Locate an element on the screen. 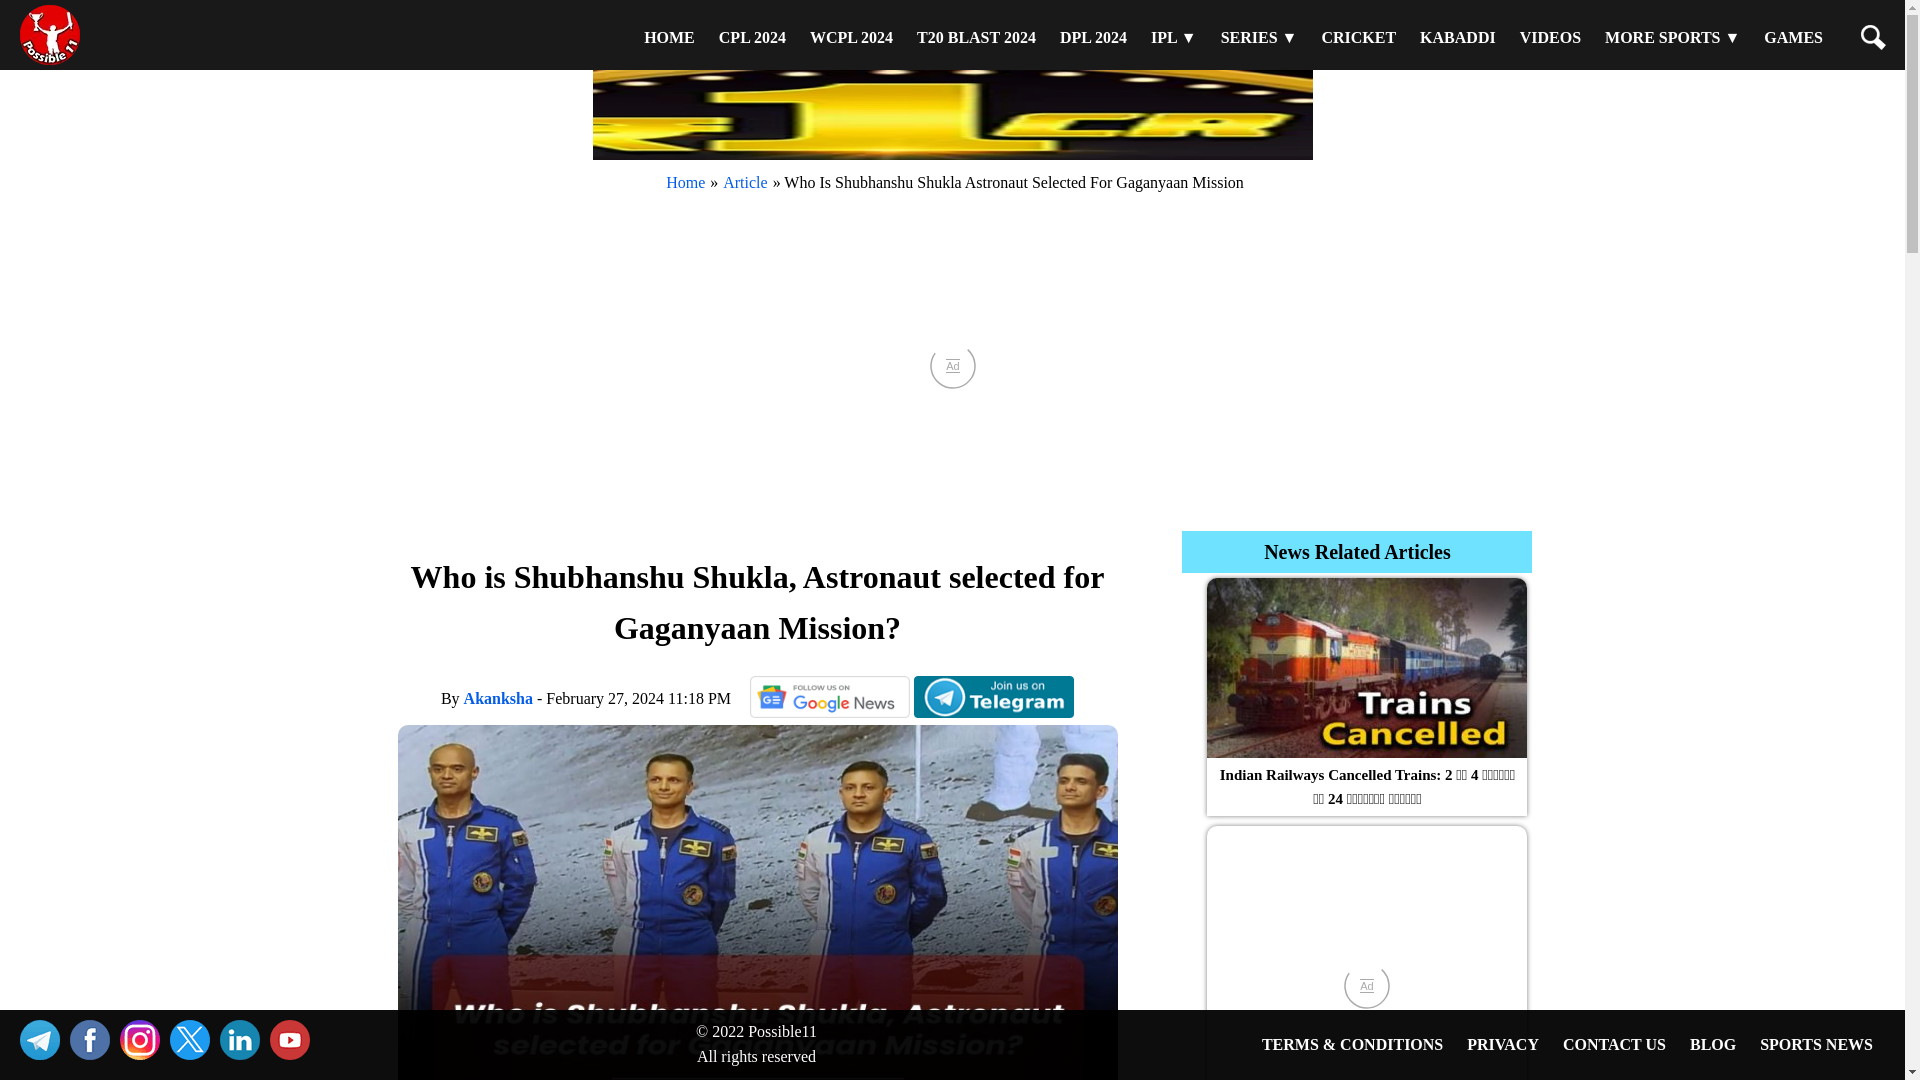 The width and height of the screenshot is (1920, 1080). T20 BLAST 2024 is located at coordinates (976, 37).